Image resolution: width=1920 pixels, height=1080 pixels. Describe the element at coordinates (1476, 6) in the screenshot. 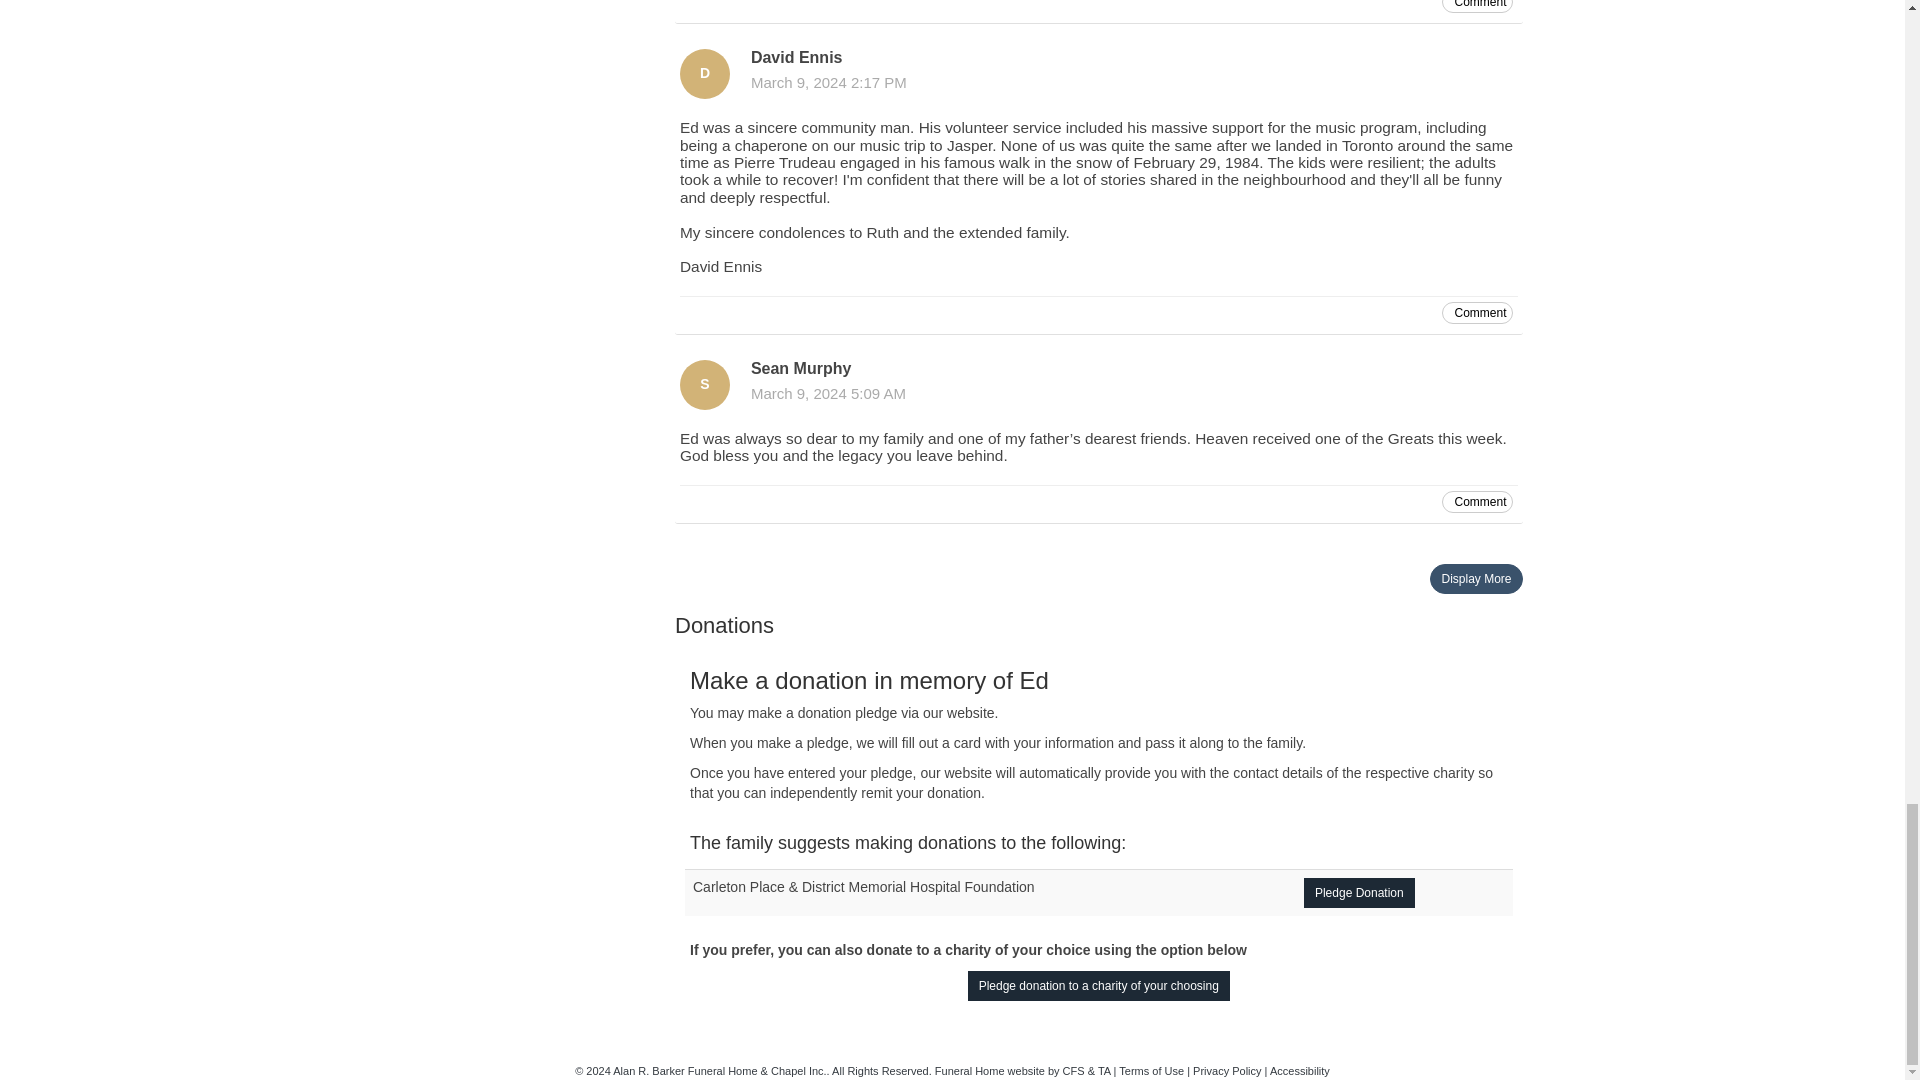

I see `  Comment` at that location.